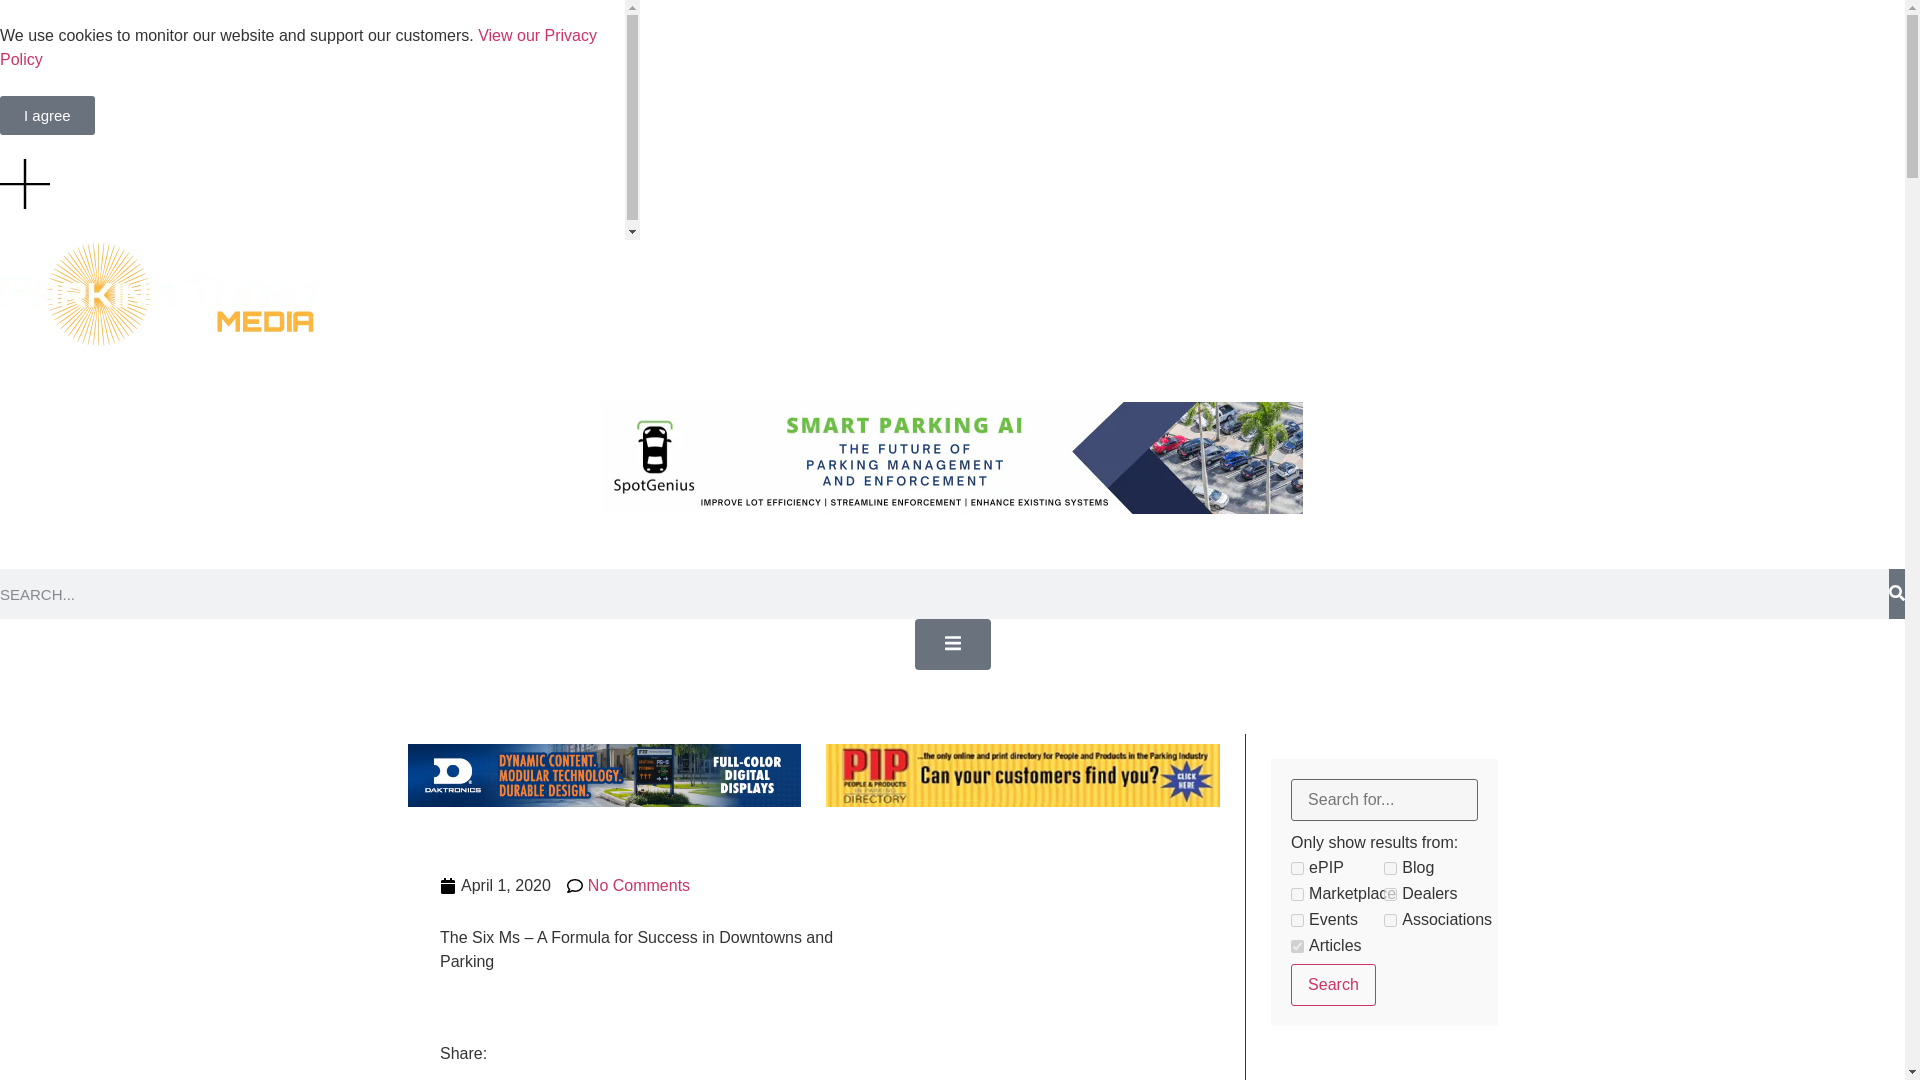 The image size is (1920, 1080). I want to click on Articles, so click(1296, 946).